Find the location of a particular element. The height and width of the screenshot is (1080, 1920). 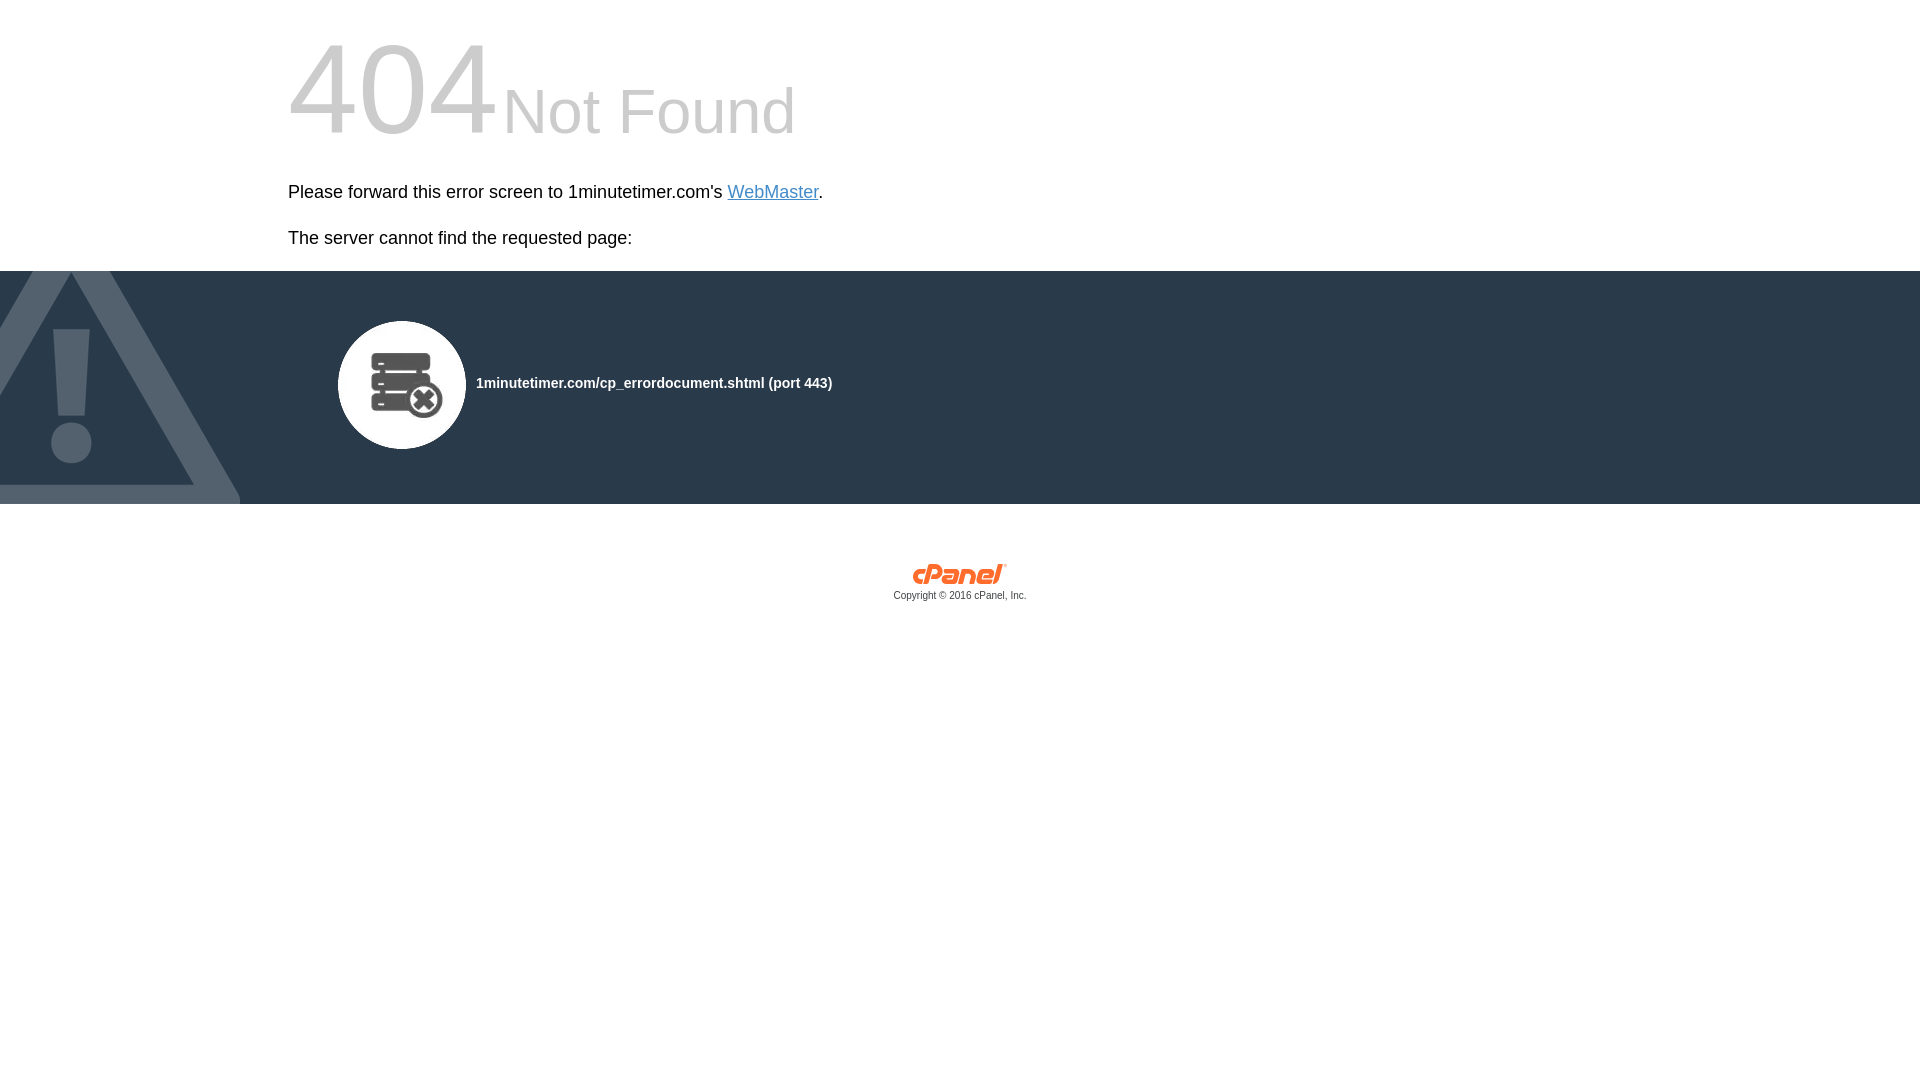

WebMaster is located at coordinates (774, 192).